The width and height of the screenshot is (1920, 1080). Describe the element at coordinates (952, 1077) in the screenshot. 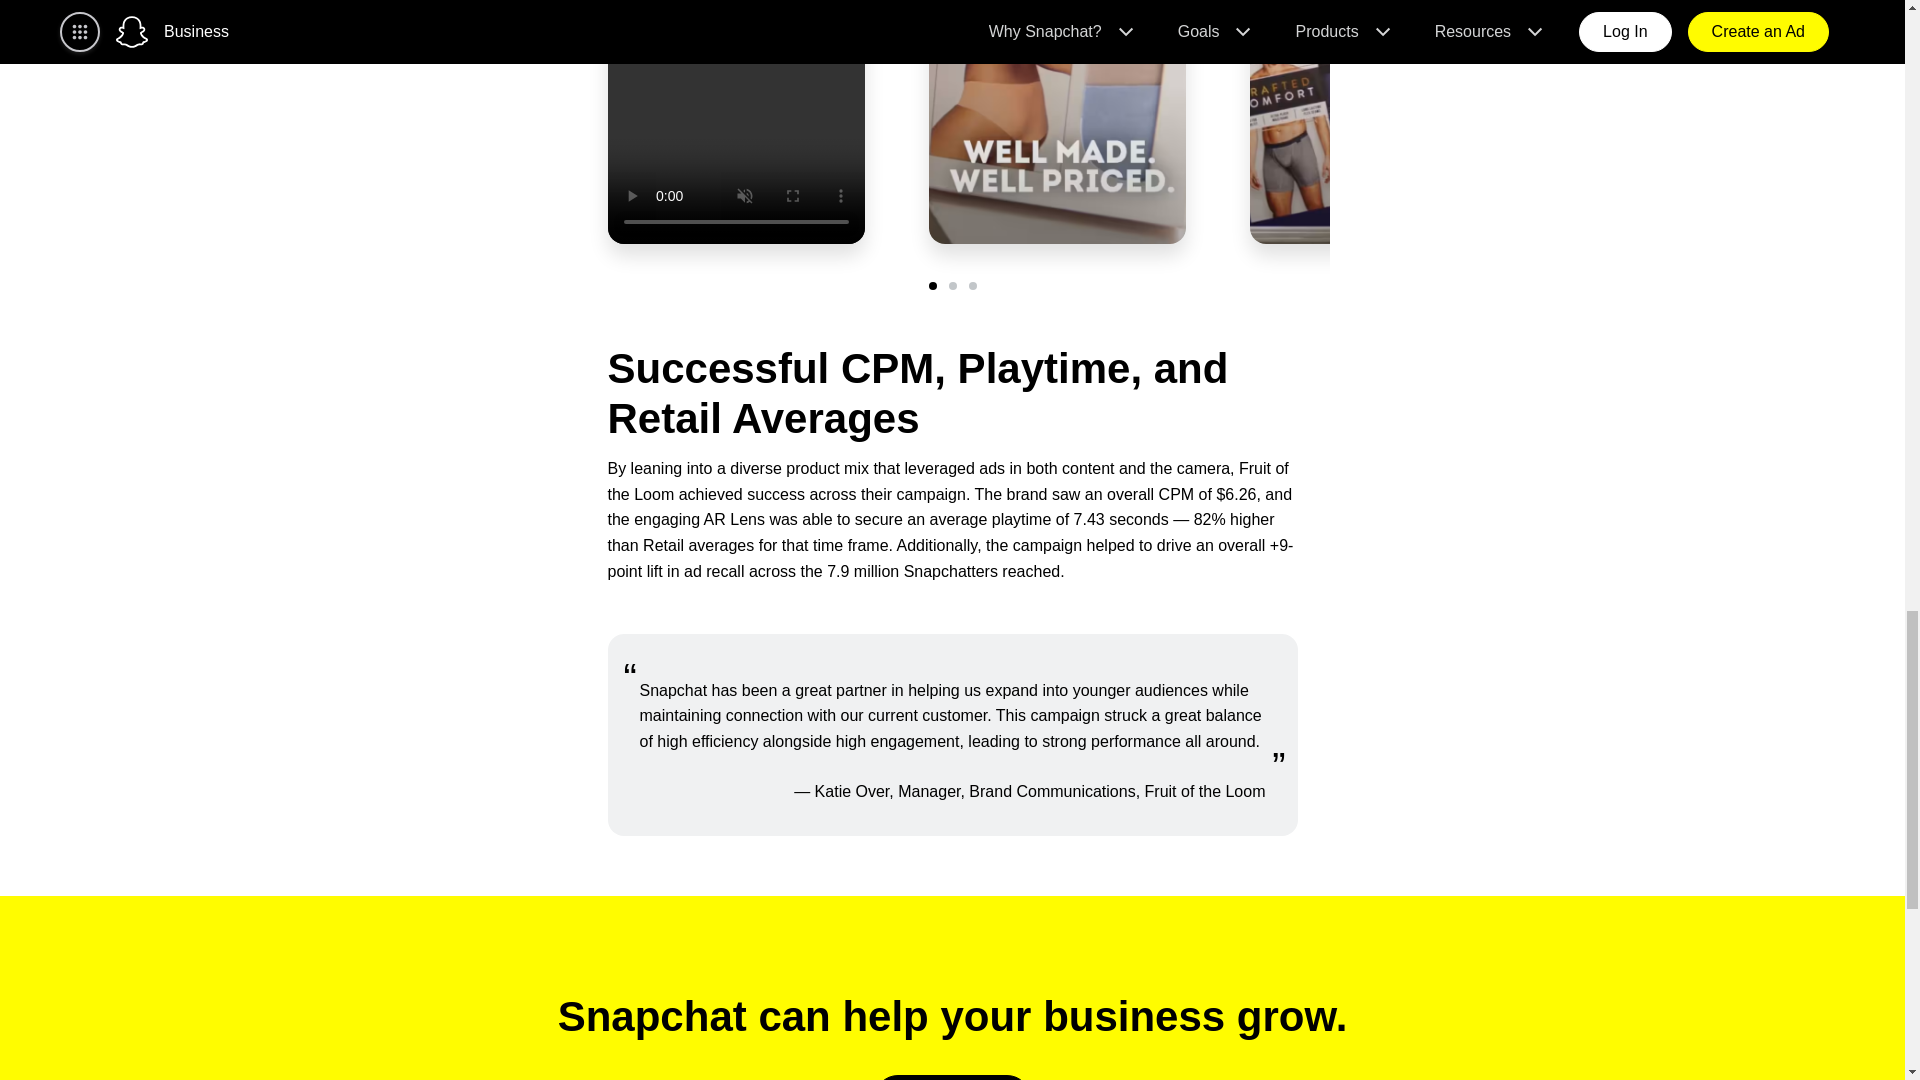

I see `Create an Ad` at that location.